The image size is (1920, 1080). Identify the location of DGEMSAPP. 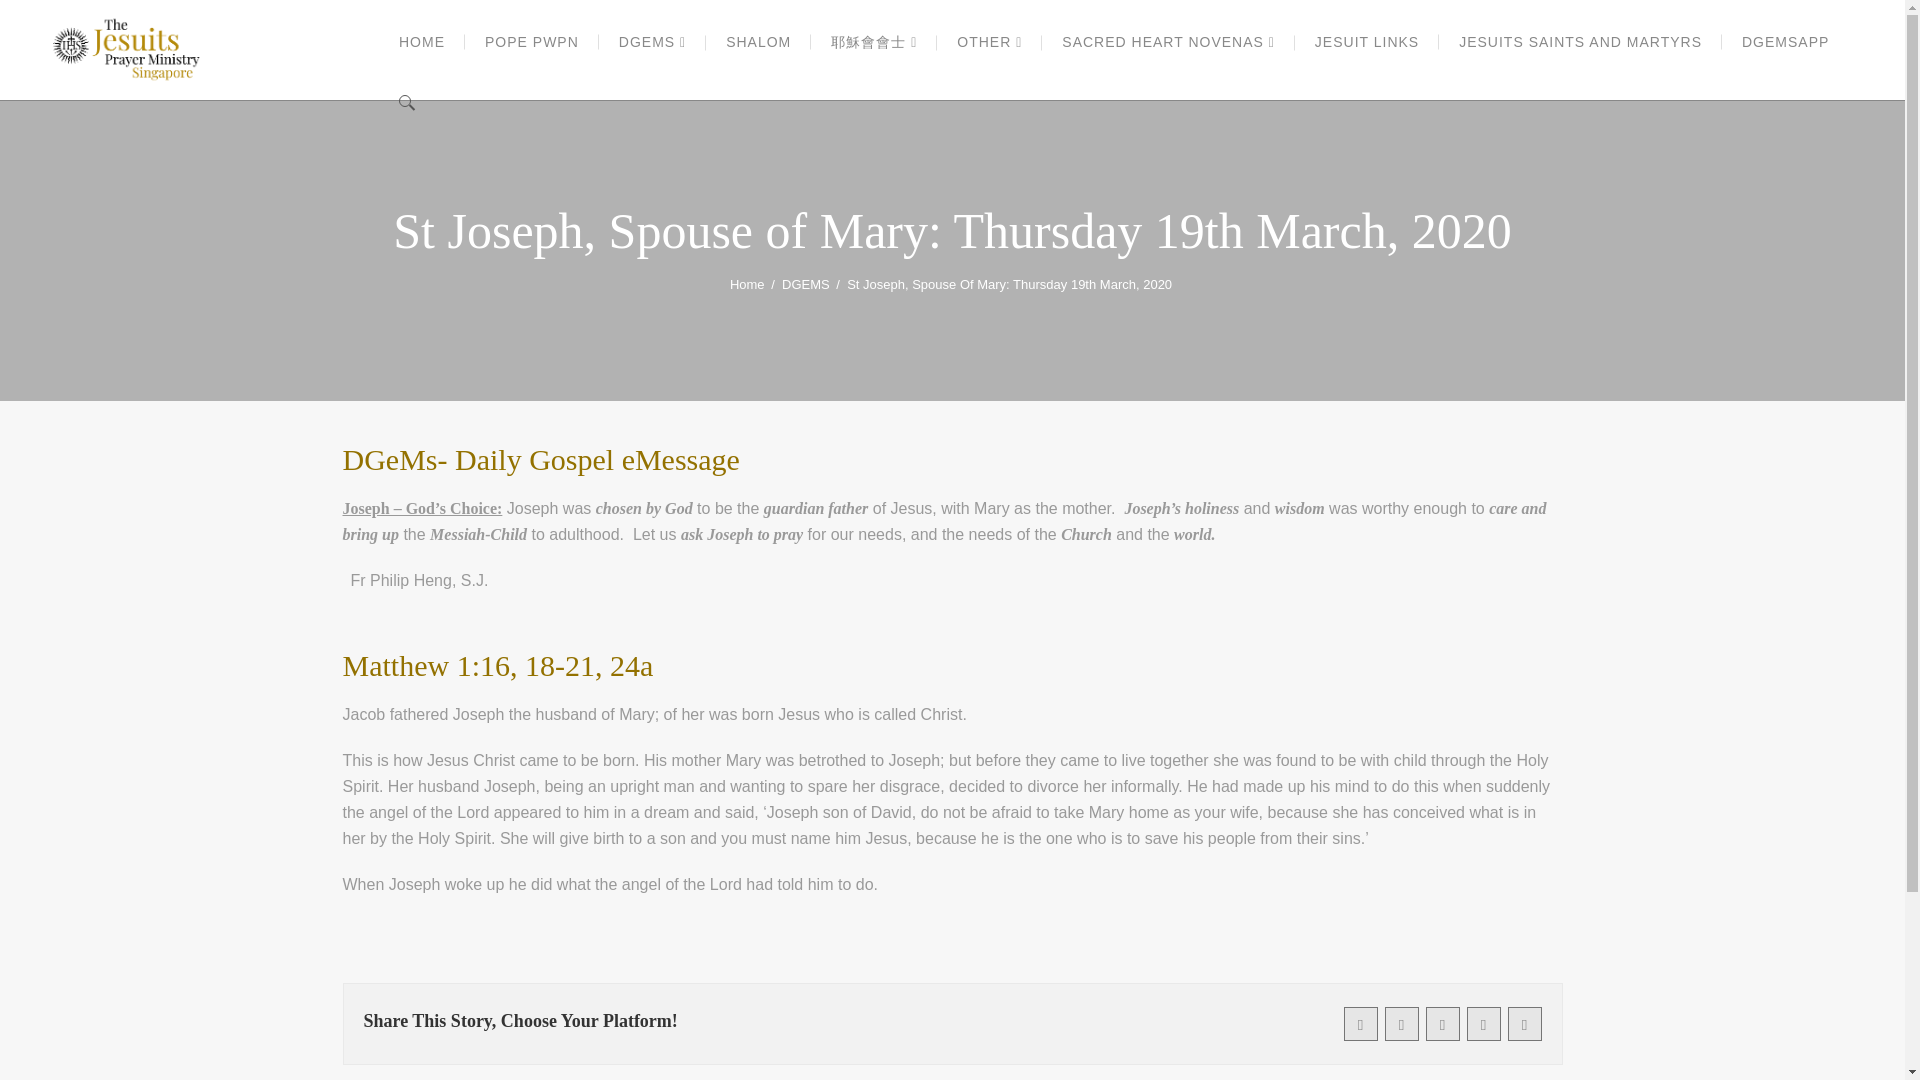
(1785, 42).